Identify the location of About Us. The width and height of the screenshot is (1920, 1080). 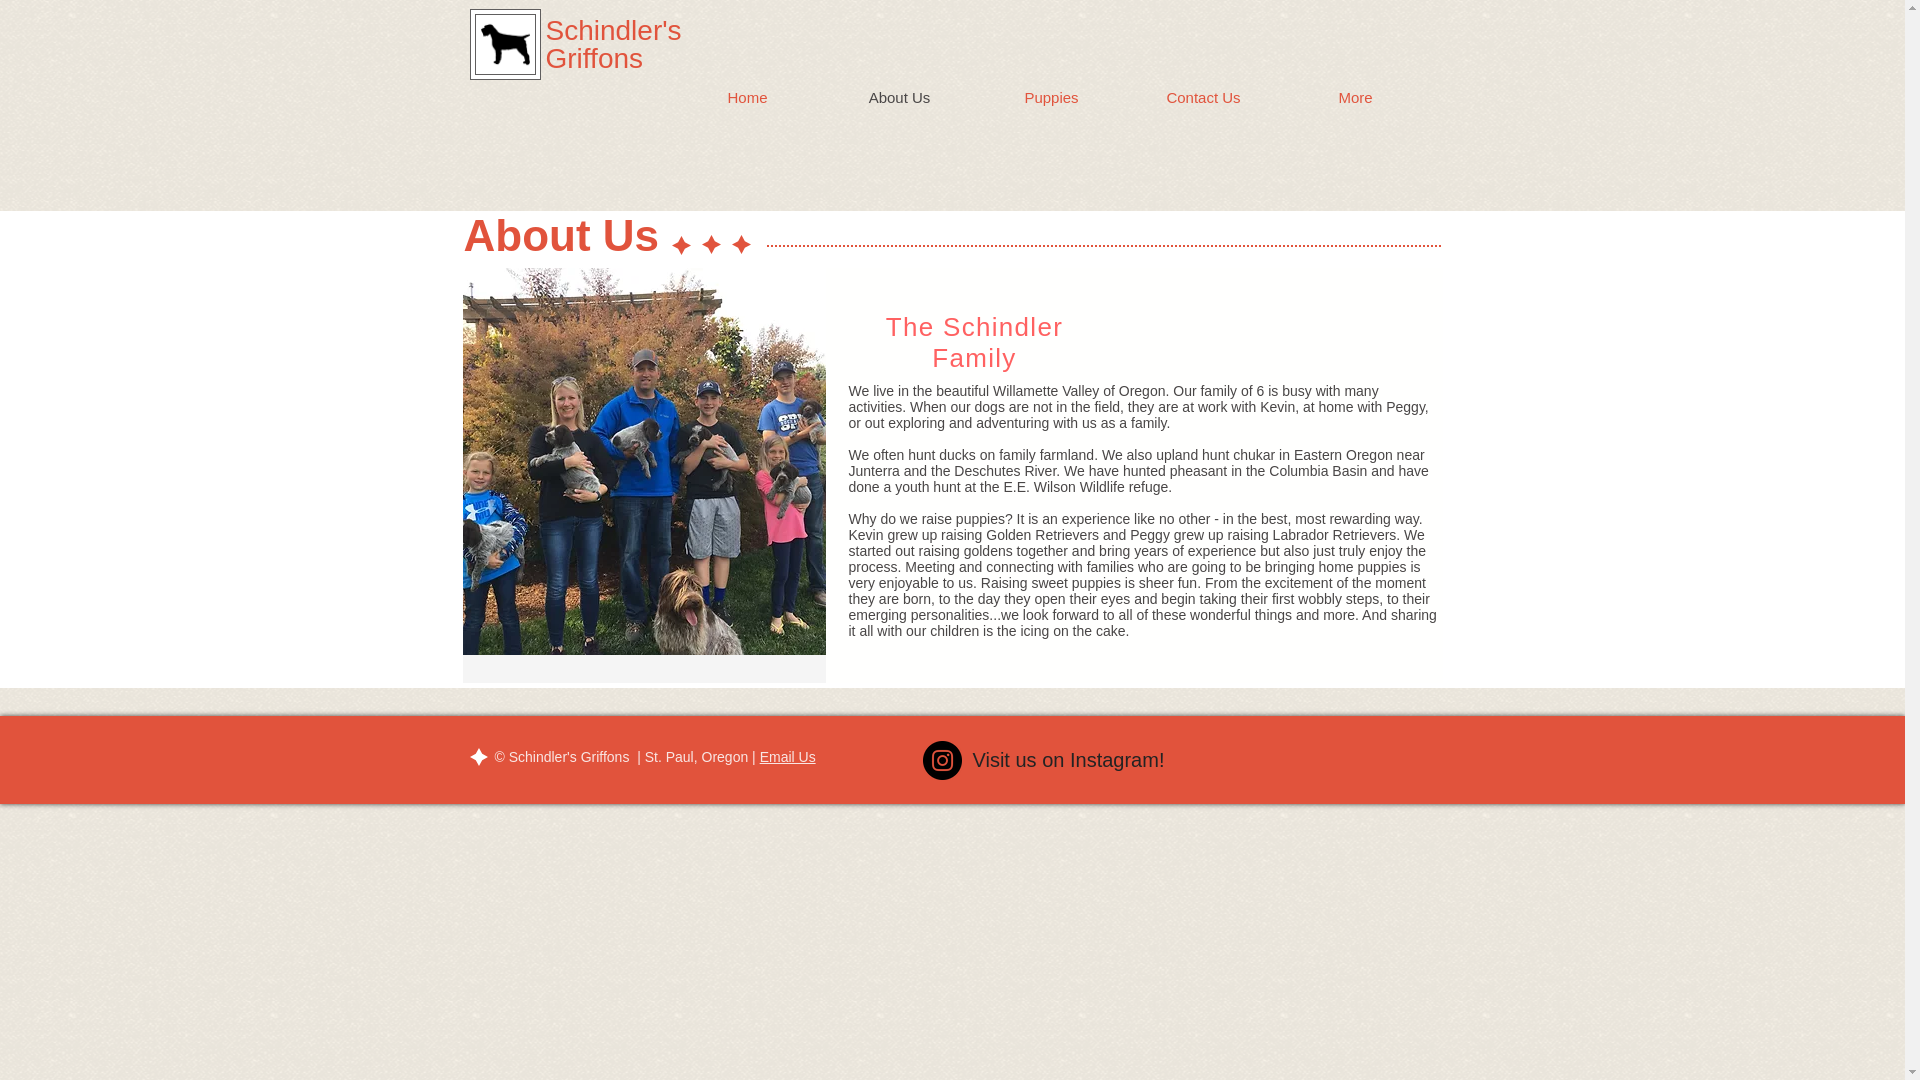
(899, 98).